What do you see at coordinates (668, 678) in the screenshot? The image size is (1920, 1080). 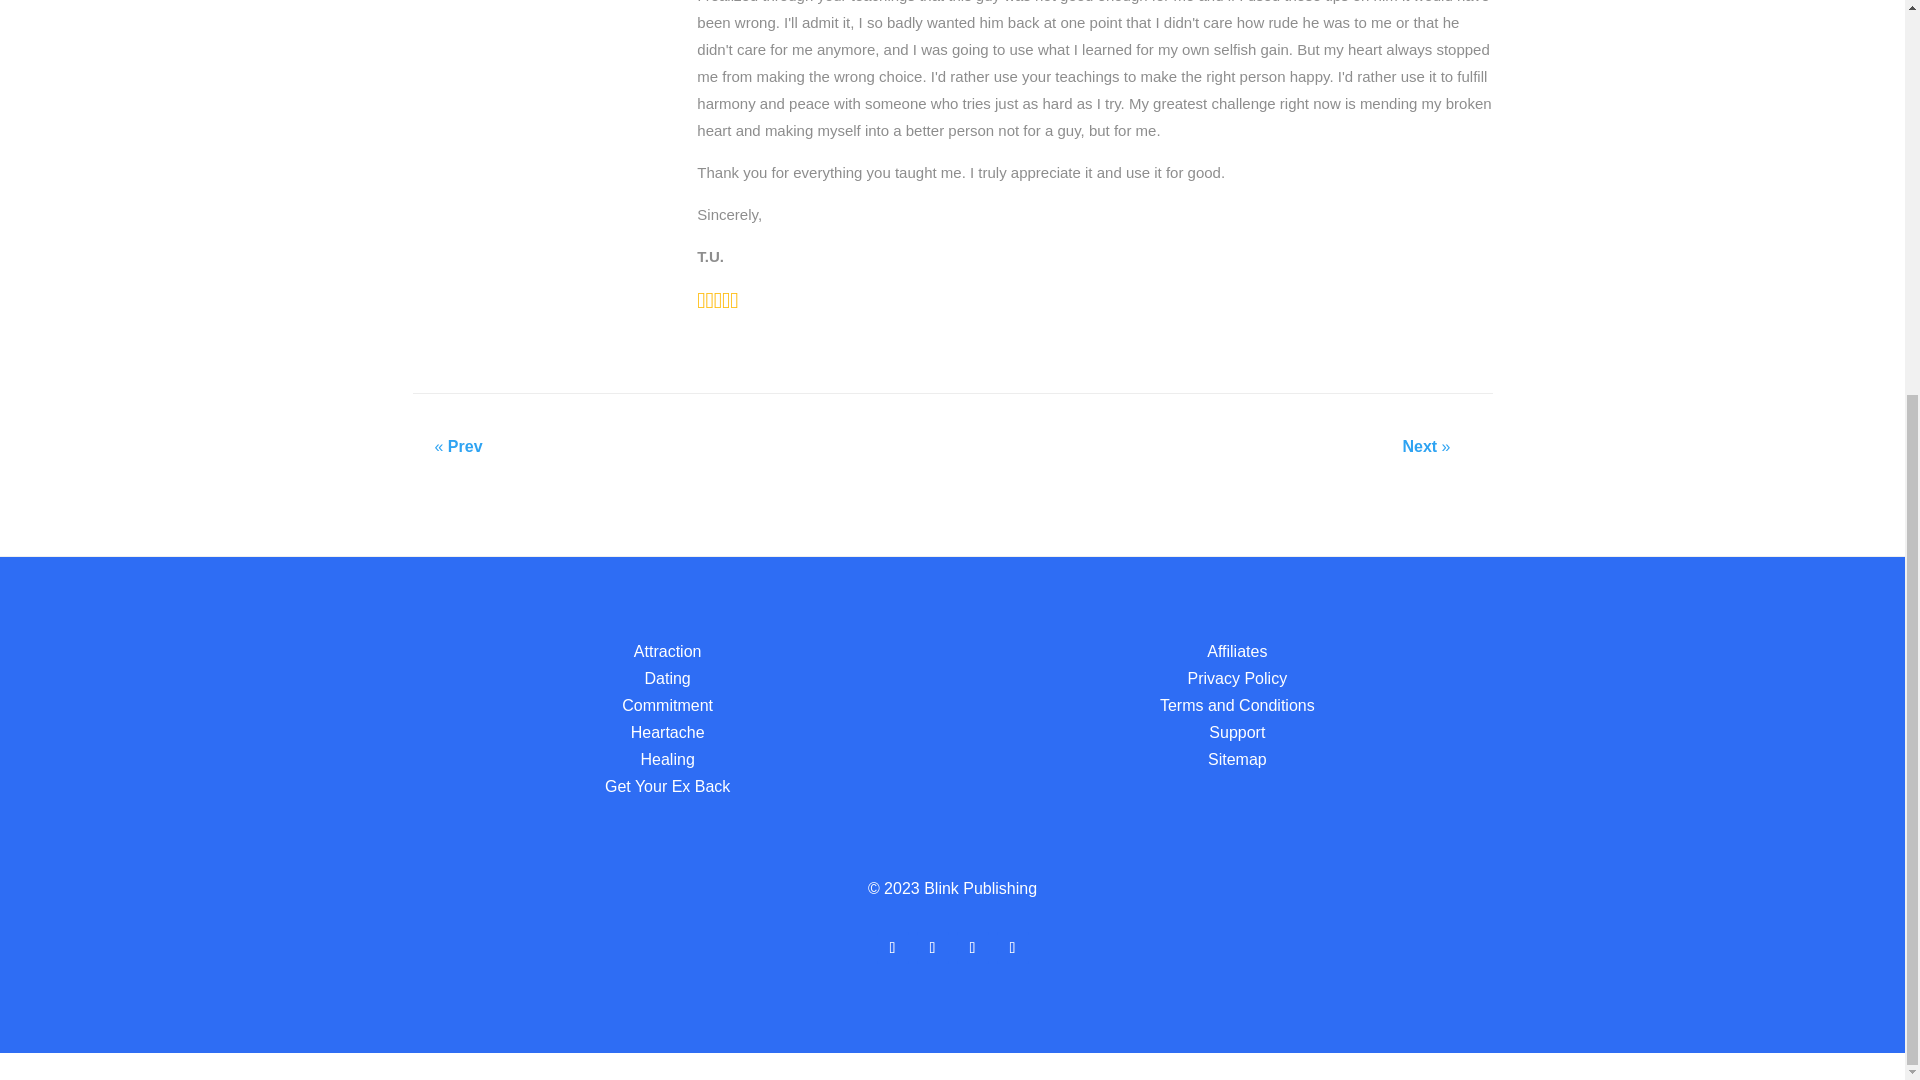 I see `Dating` at bounding box center [668, 678].